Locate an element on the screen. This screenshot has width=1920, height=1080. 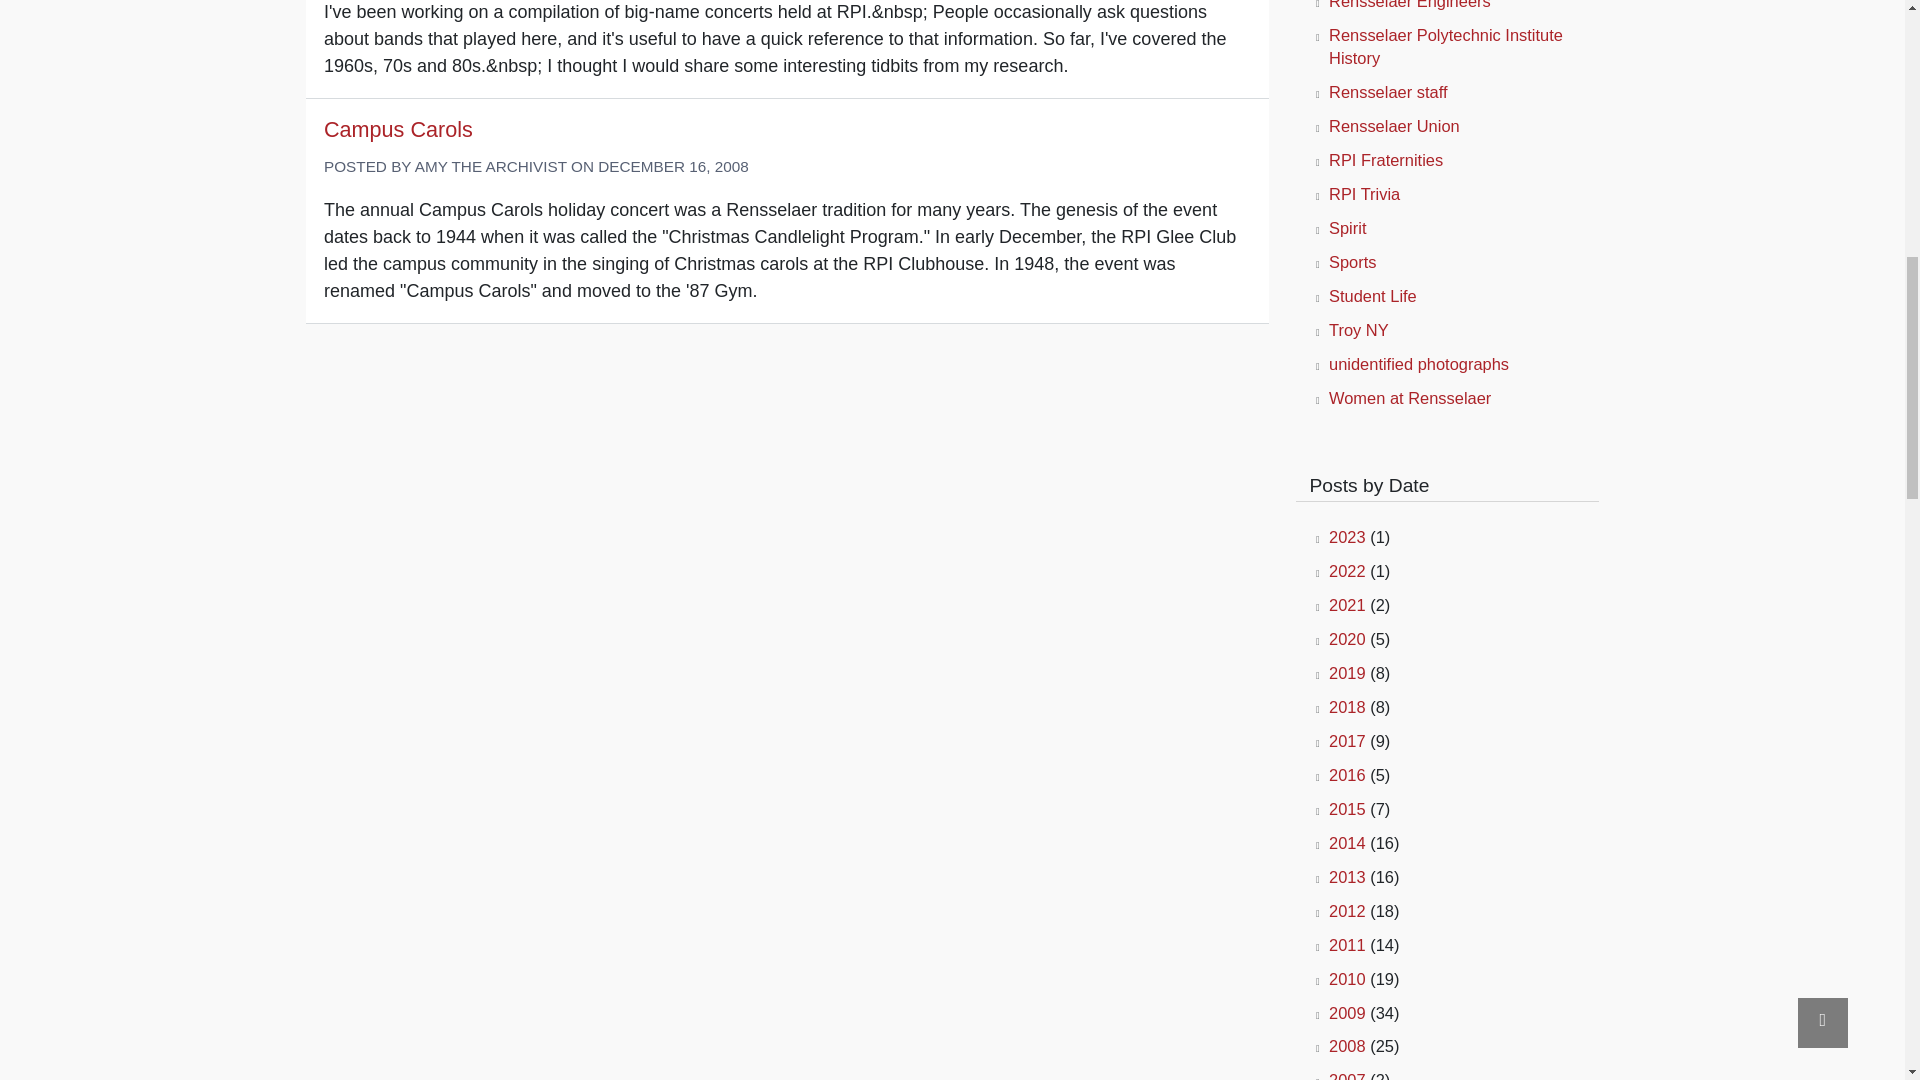
2020 is located at coordinates (1346, 638).